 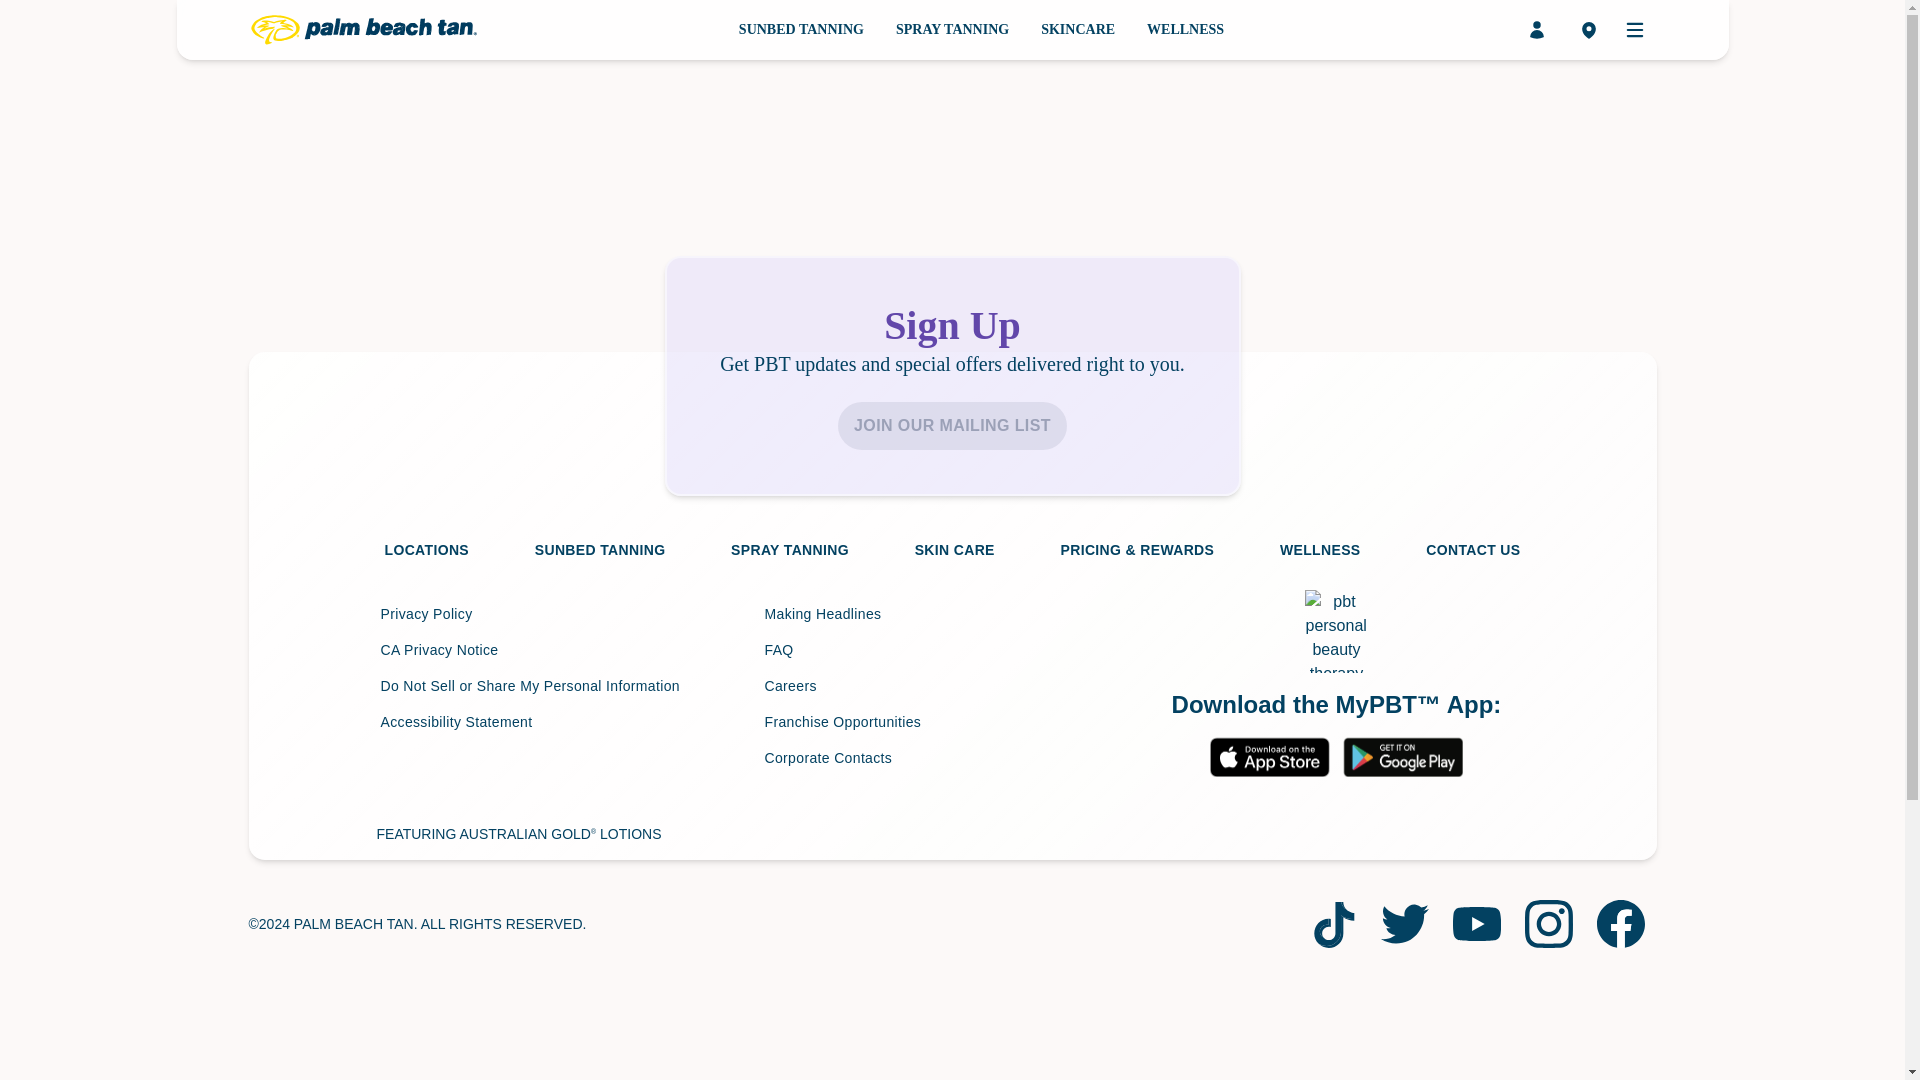 I want to click on Visit Sunbed Tanning, so click(x=600, y=550).